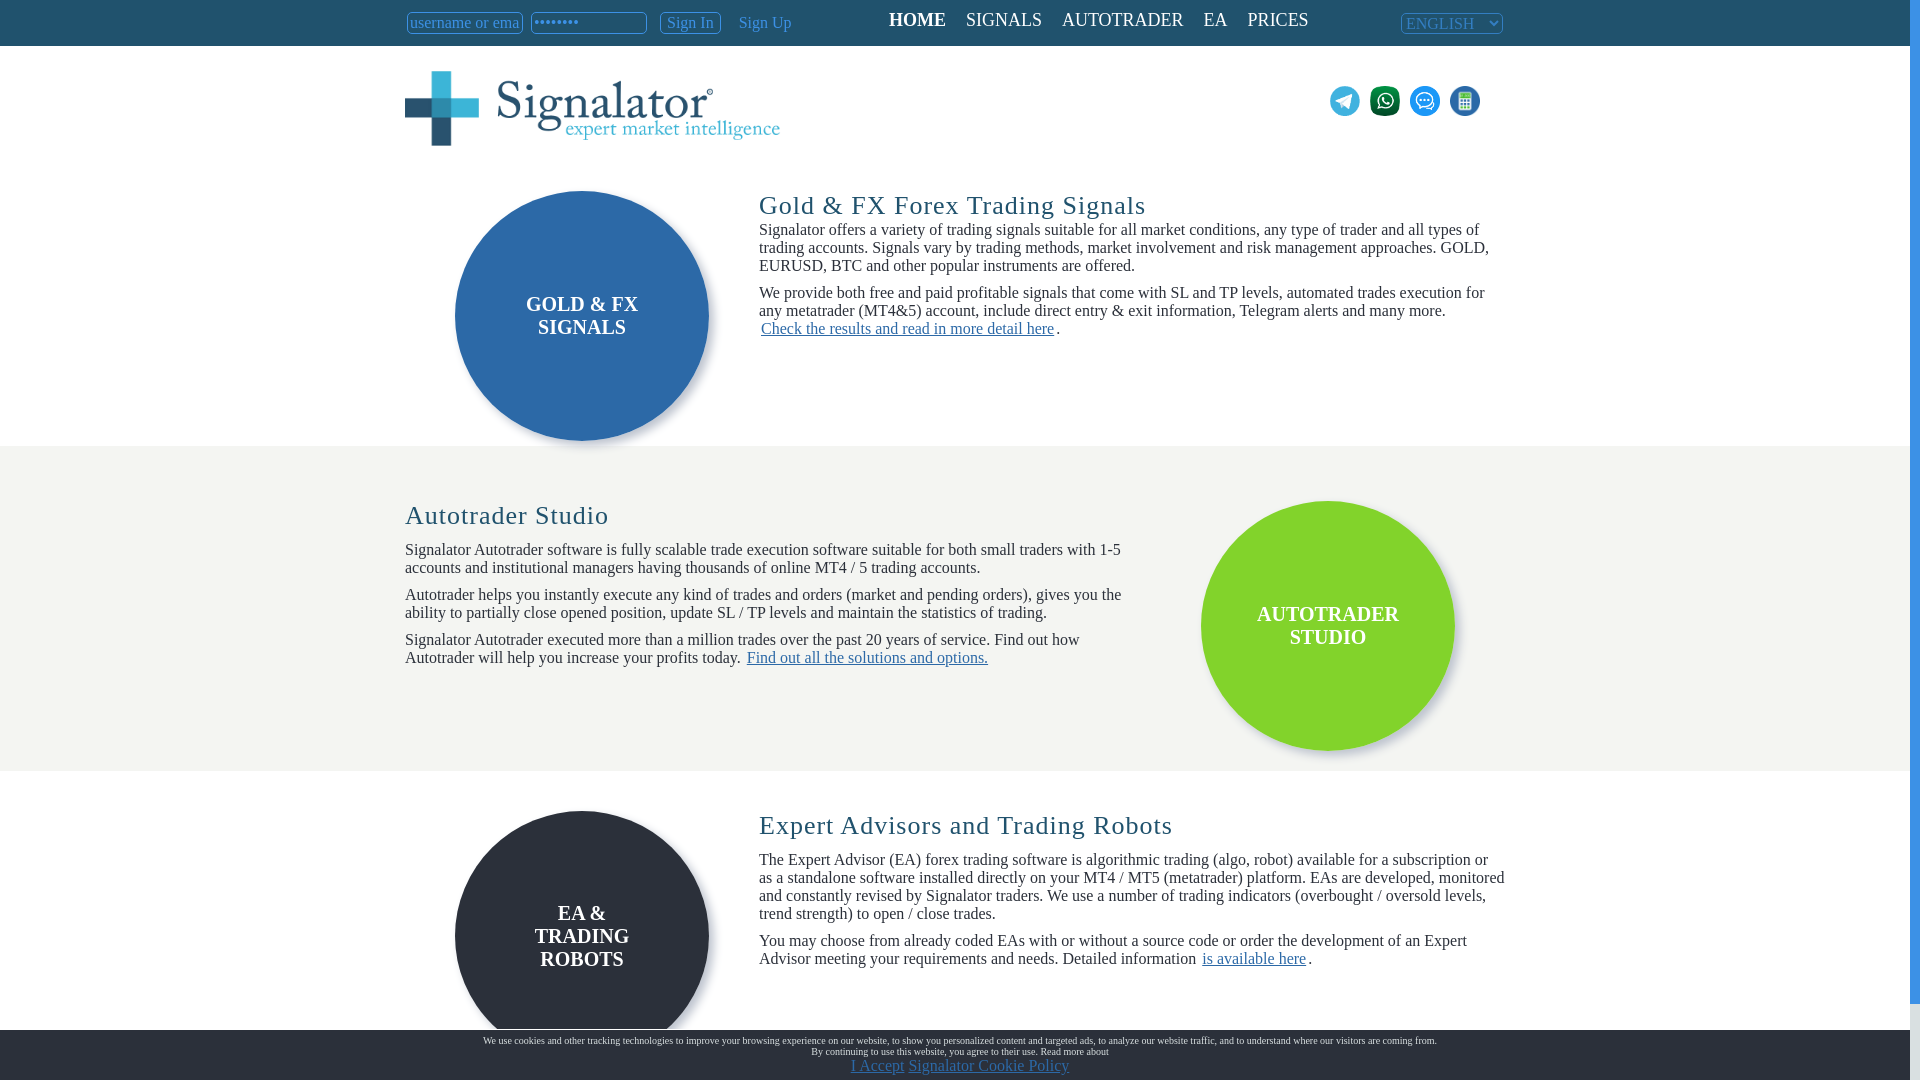 The height and width of the screenshot is (1080, 1920). I want to click on Sign Up, so click(764, 22).